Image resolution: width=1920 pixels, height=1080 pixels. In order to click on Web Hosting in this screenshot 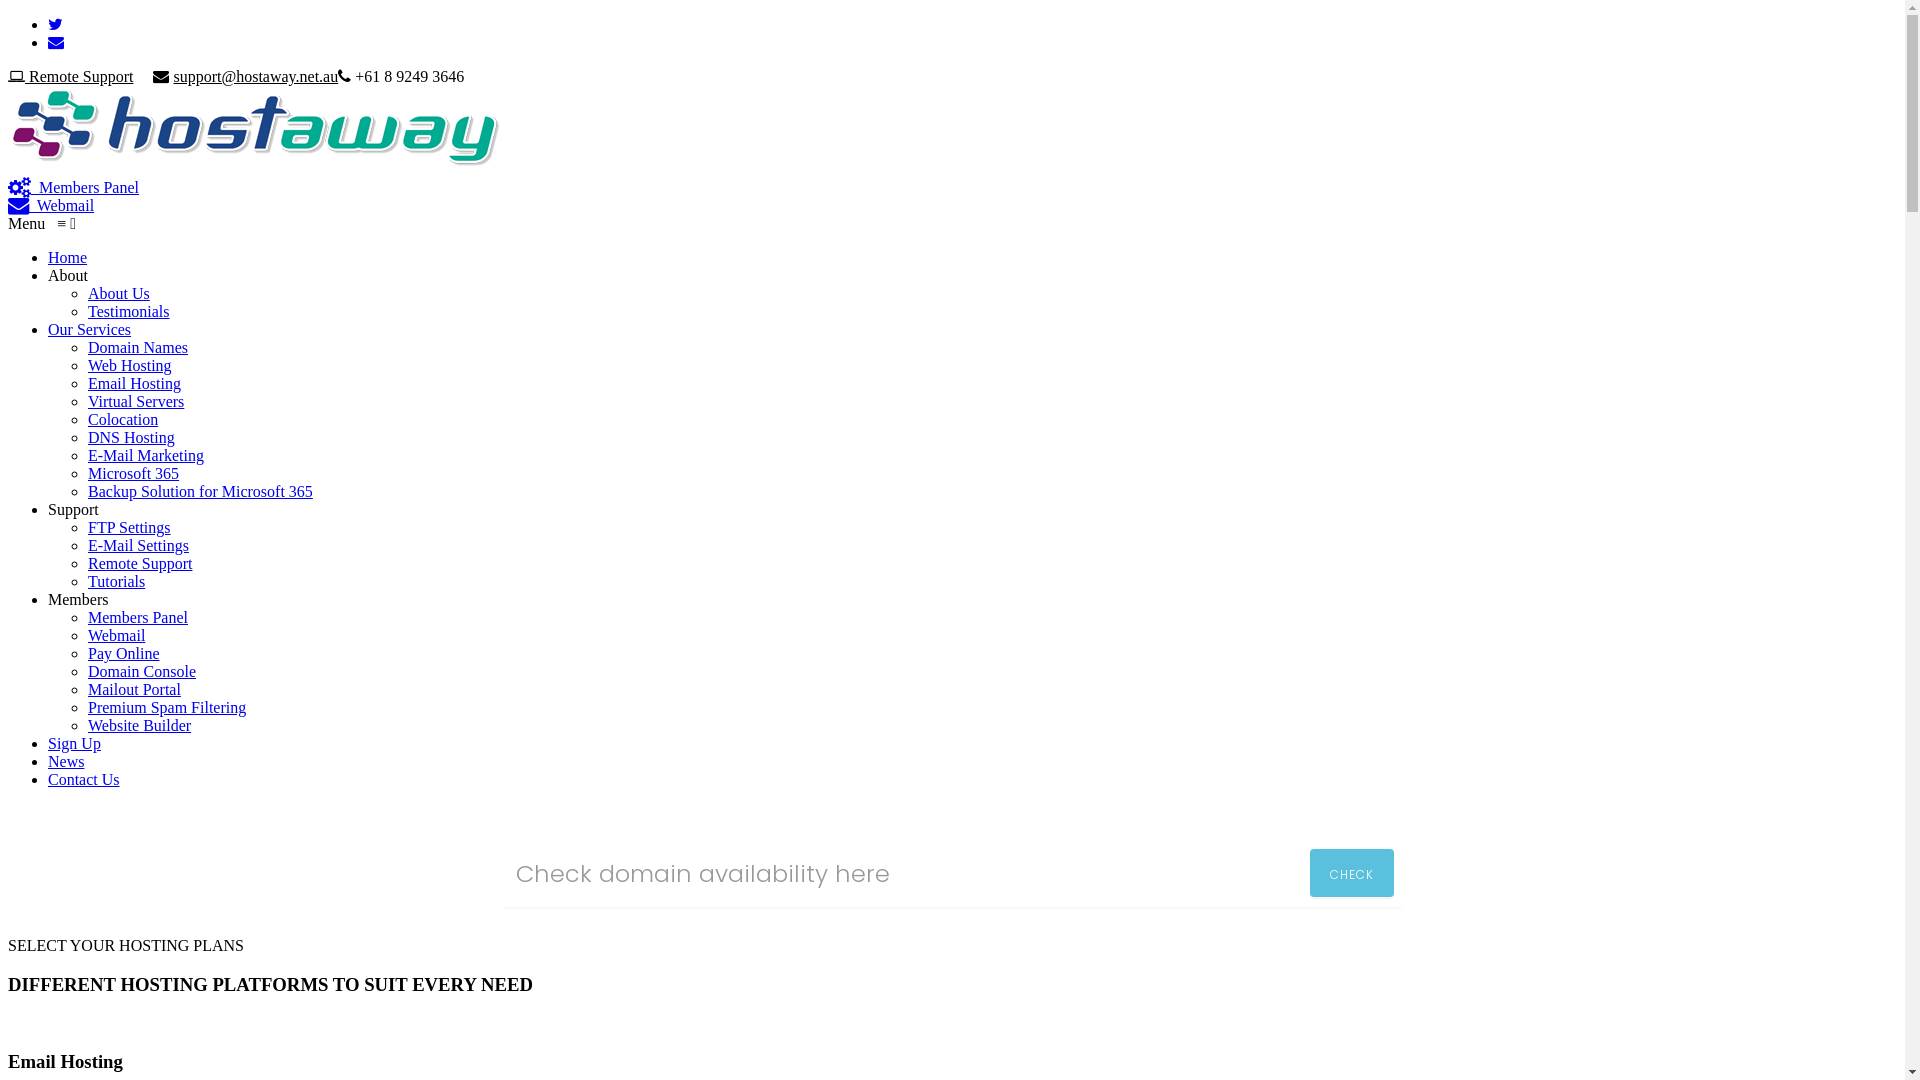, I will do `click(130, 365)`.